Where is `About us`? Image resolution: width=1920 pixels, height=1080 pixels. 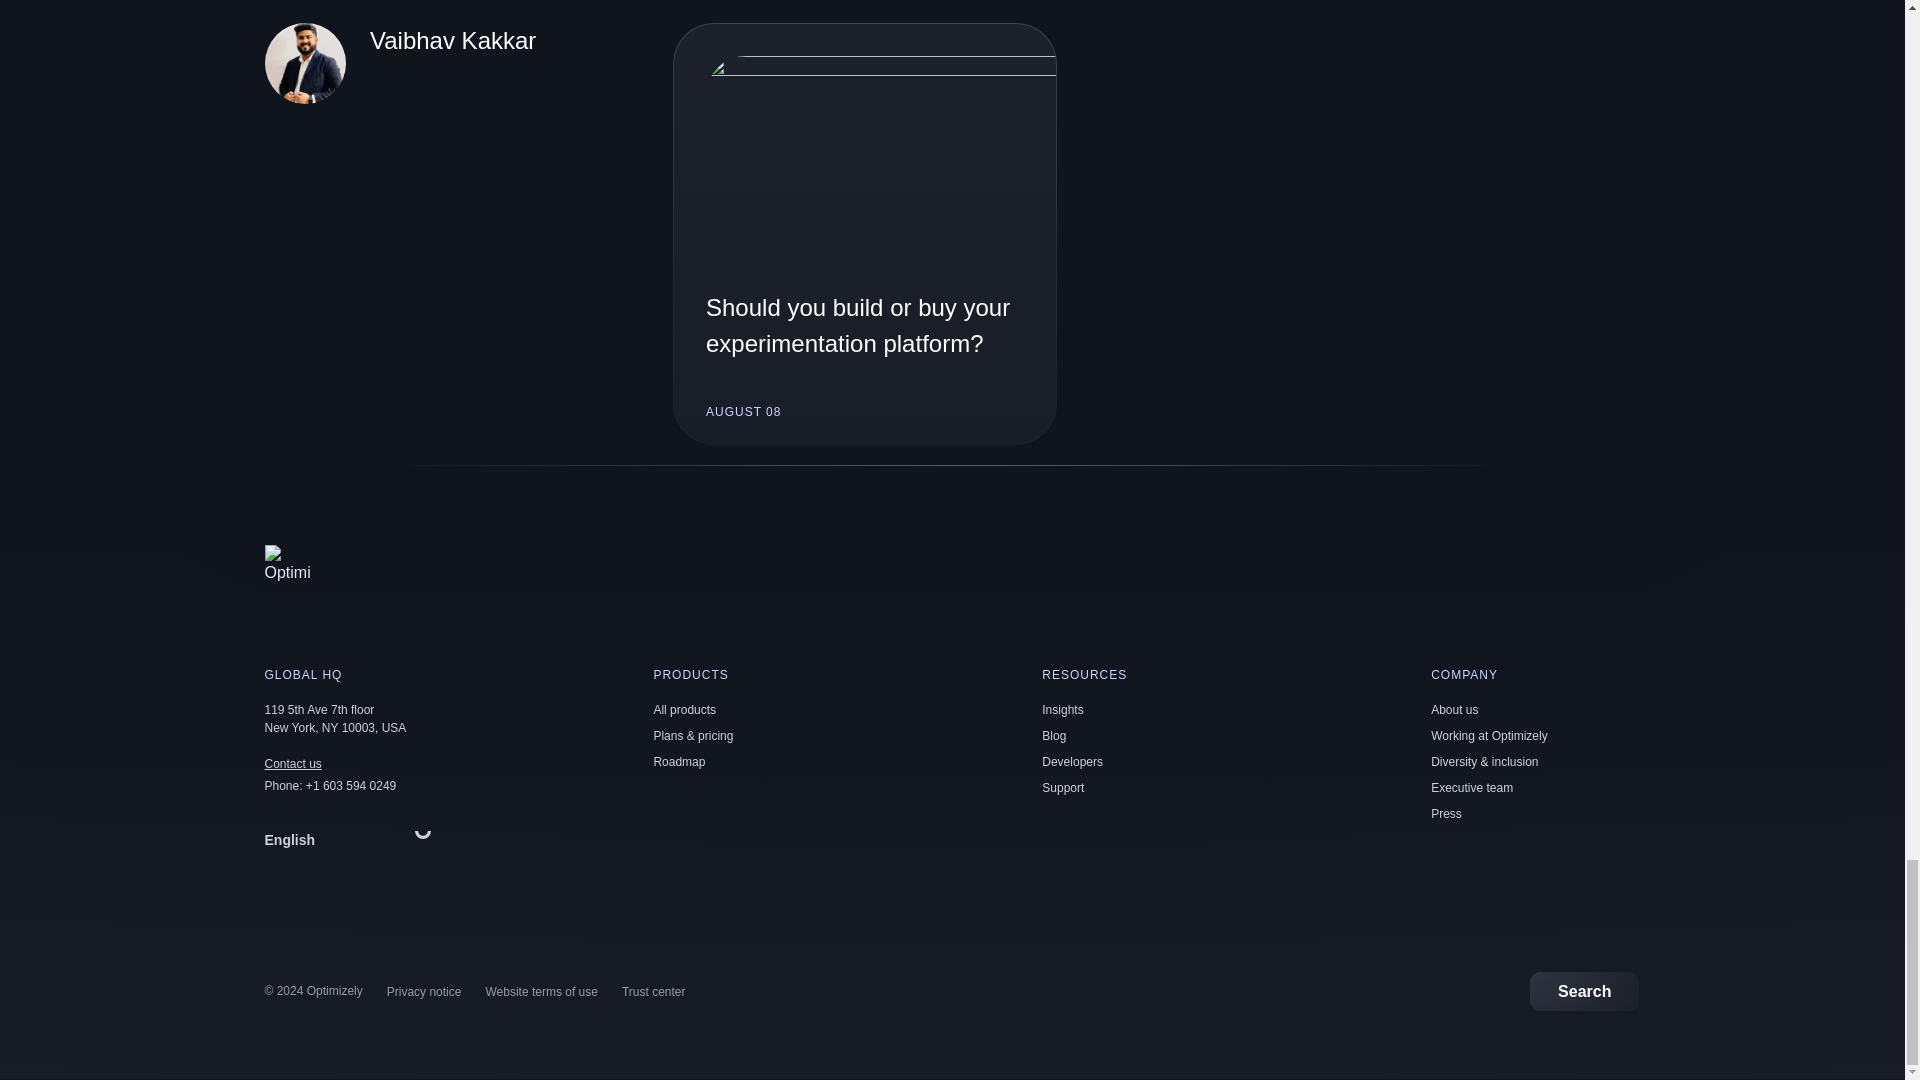 About us is located at coordinates (1454, 710).